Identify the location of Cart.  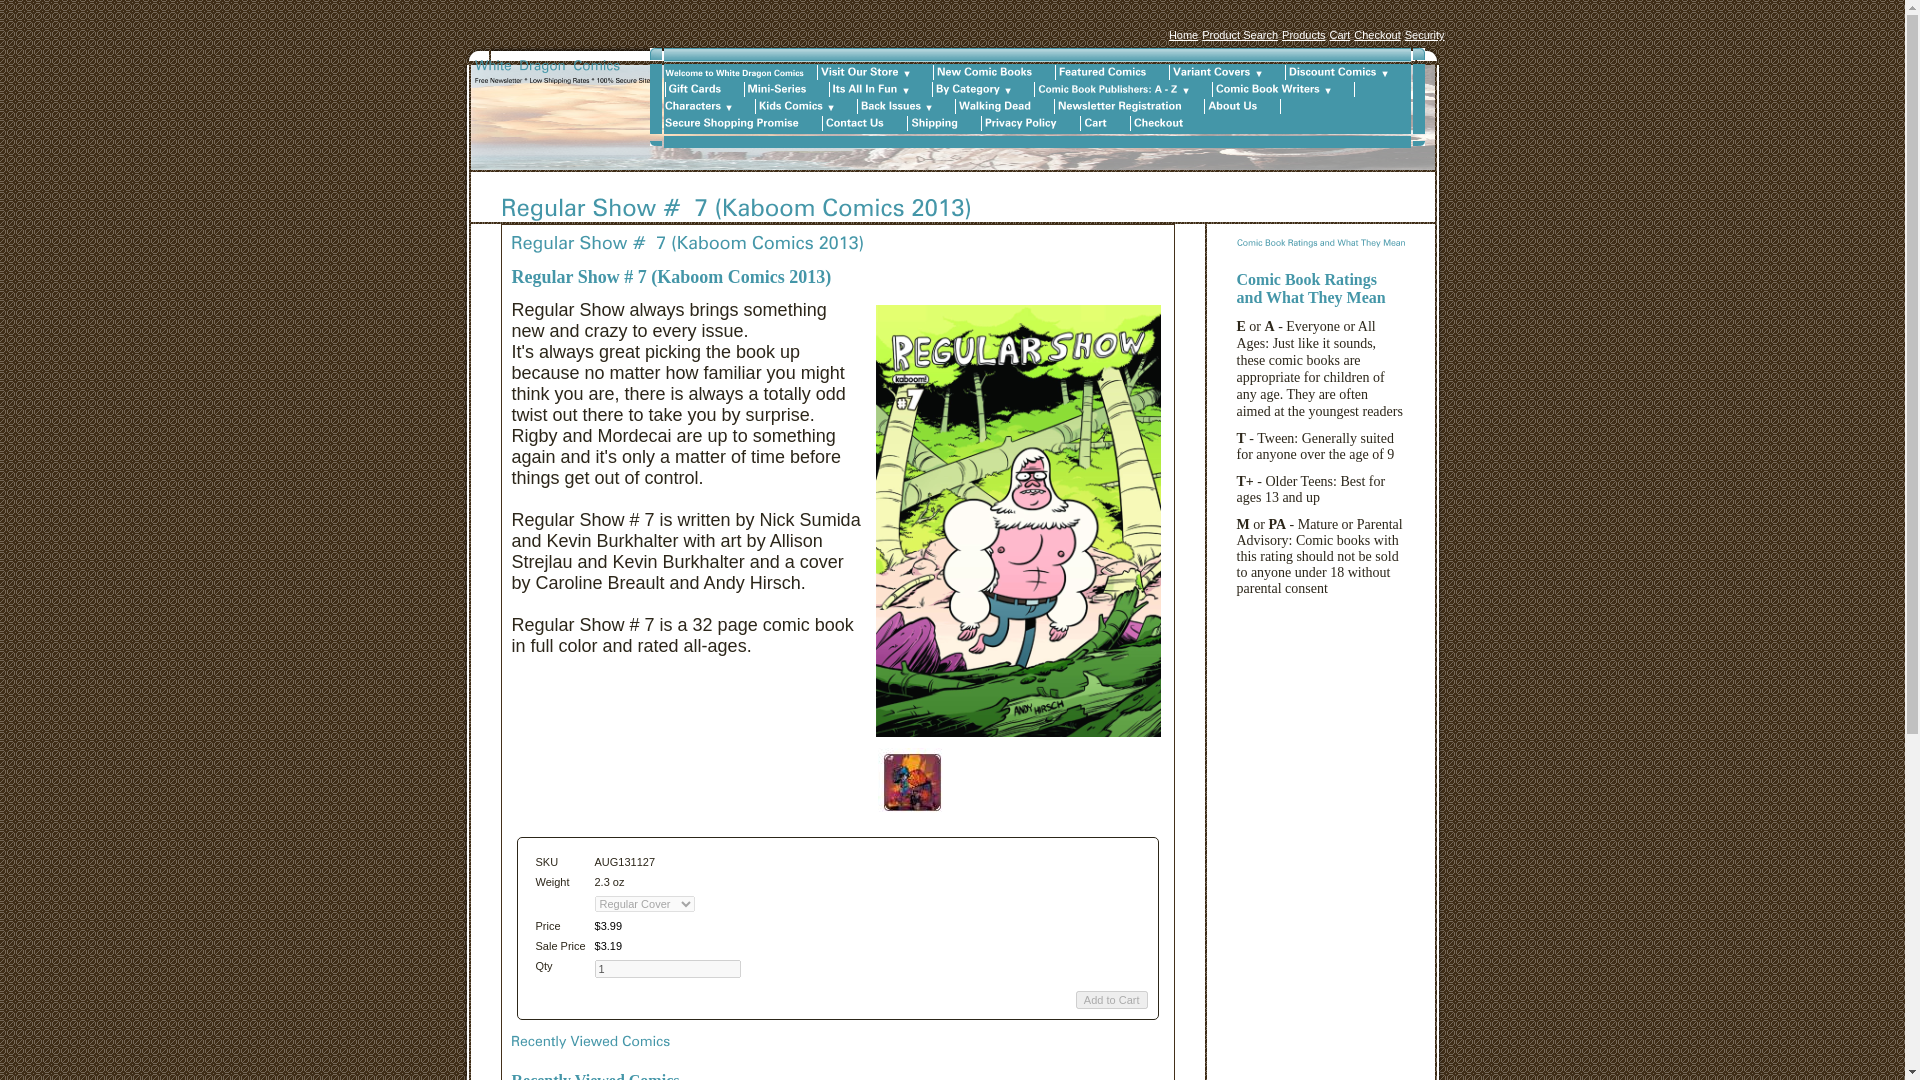
(1338, 35).